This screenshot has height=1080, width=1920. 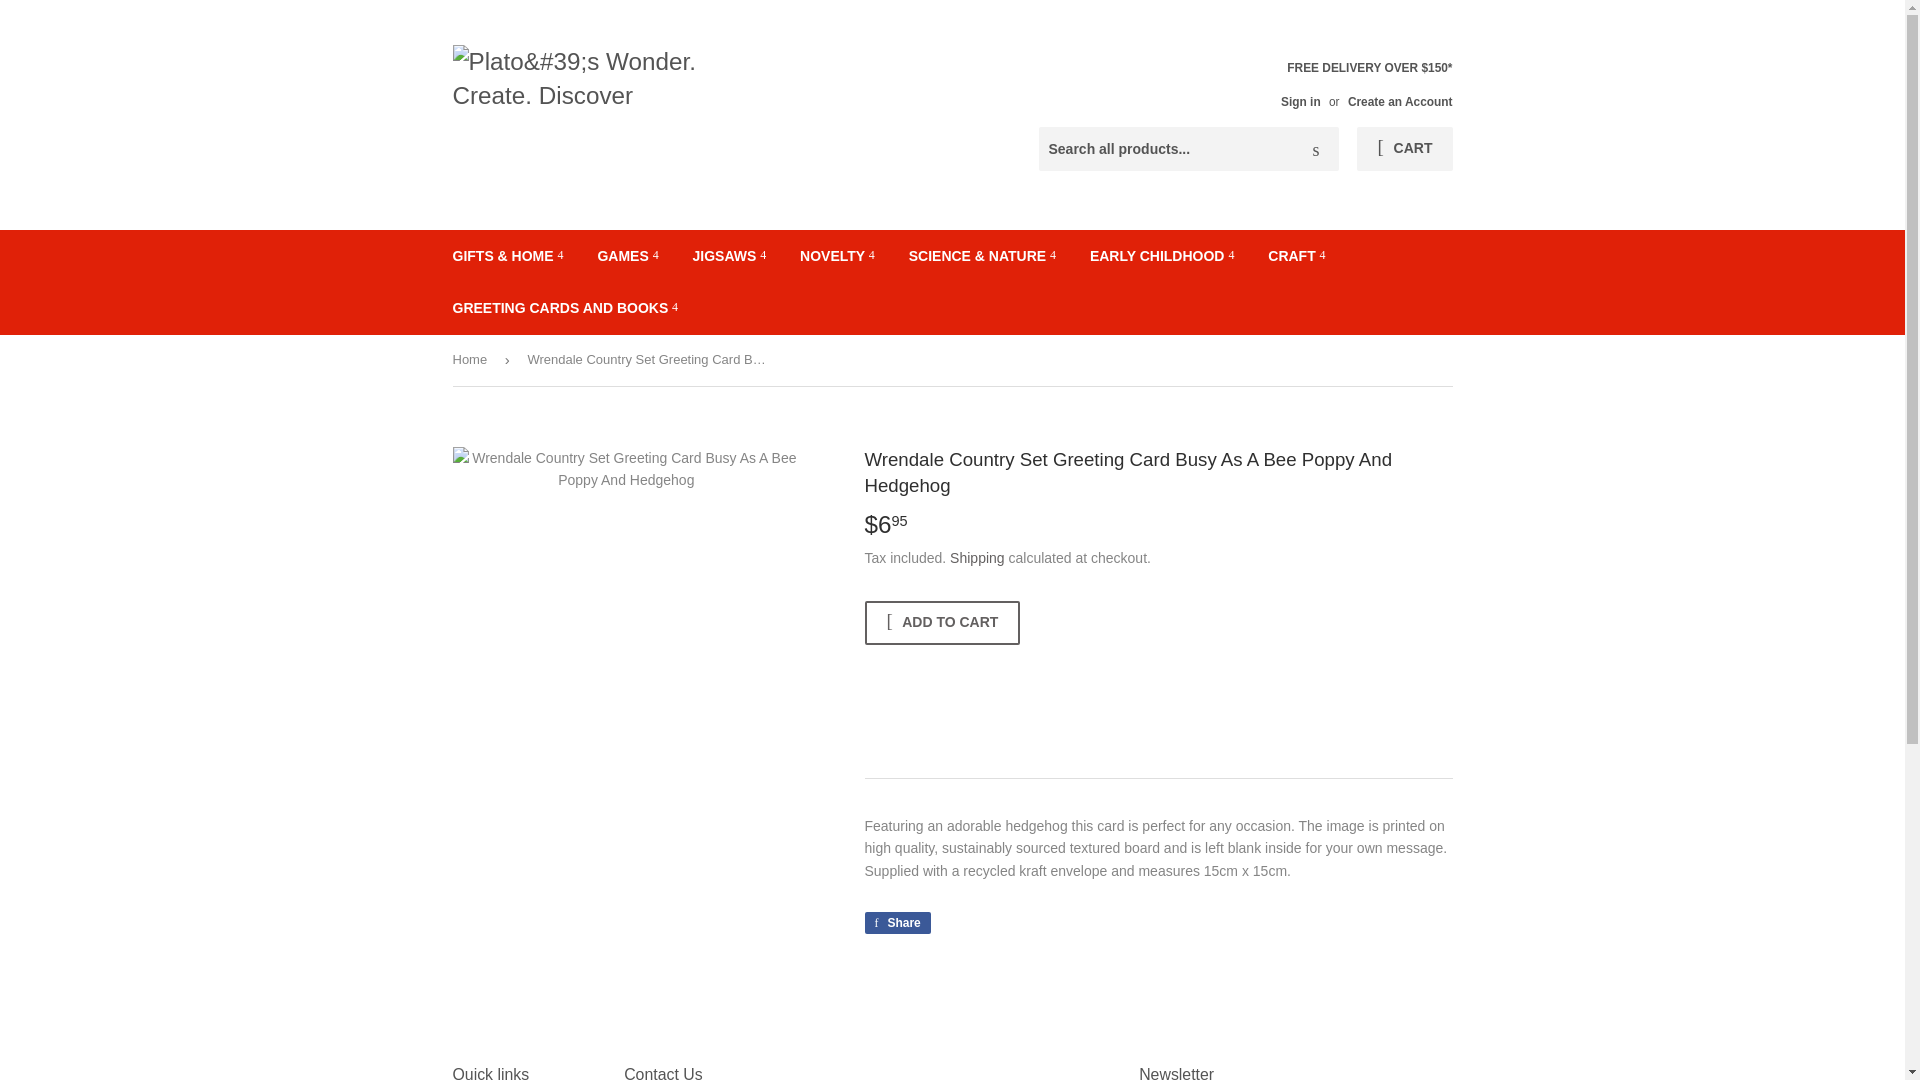 What do you see at coordinates (896, 922) in the screenshot?
I see `Share on Facebook` at bounding box center [896, 922].